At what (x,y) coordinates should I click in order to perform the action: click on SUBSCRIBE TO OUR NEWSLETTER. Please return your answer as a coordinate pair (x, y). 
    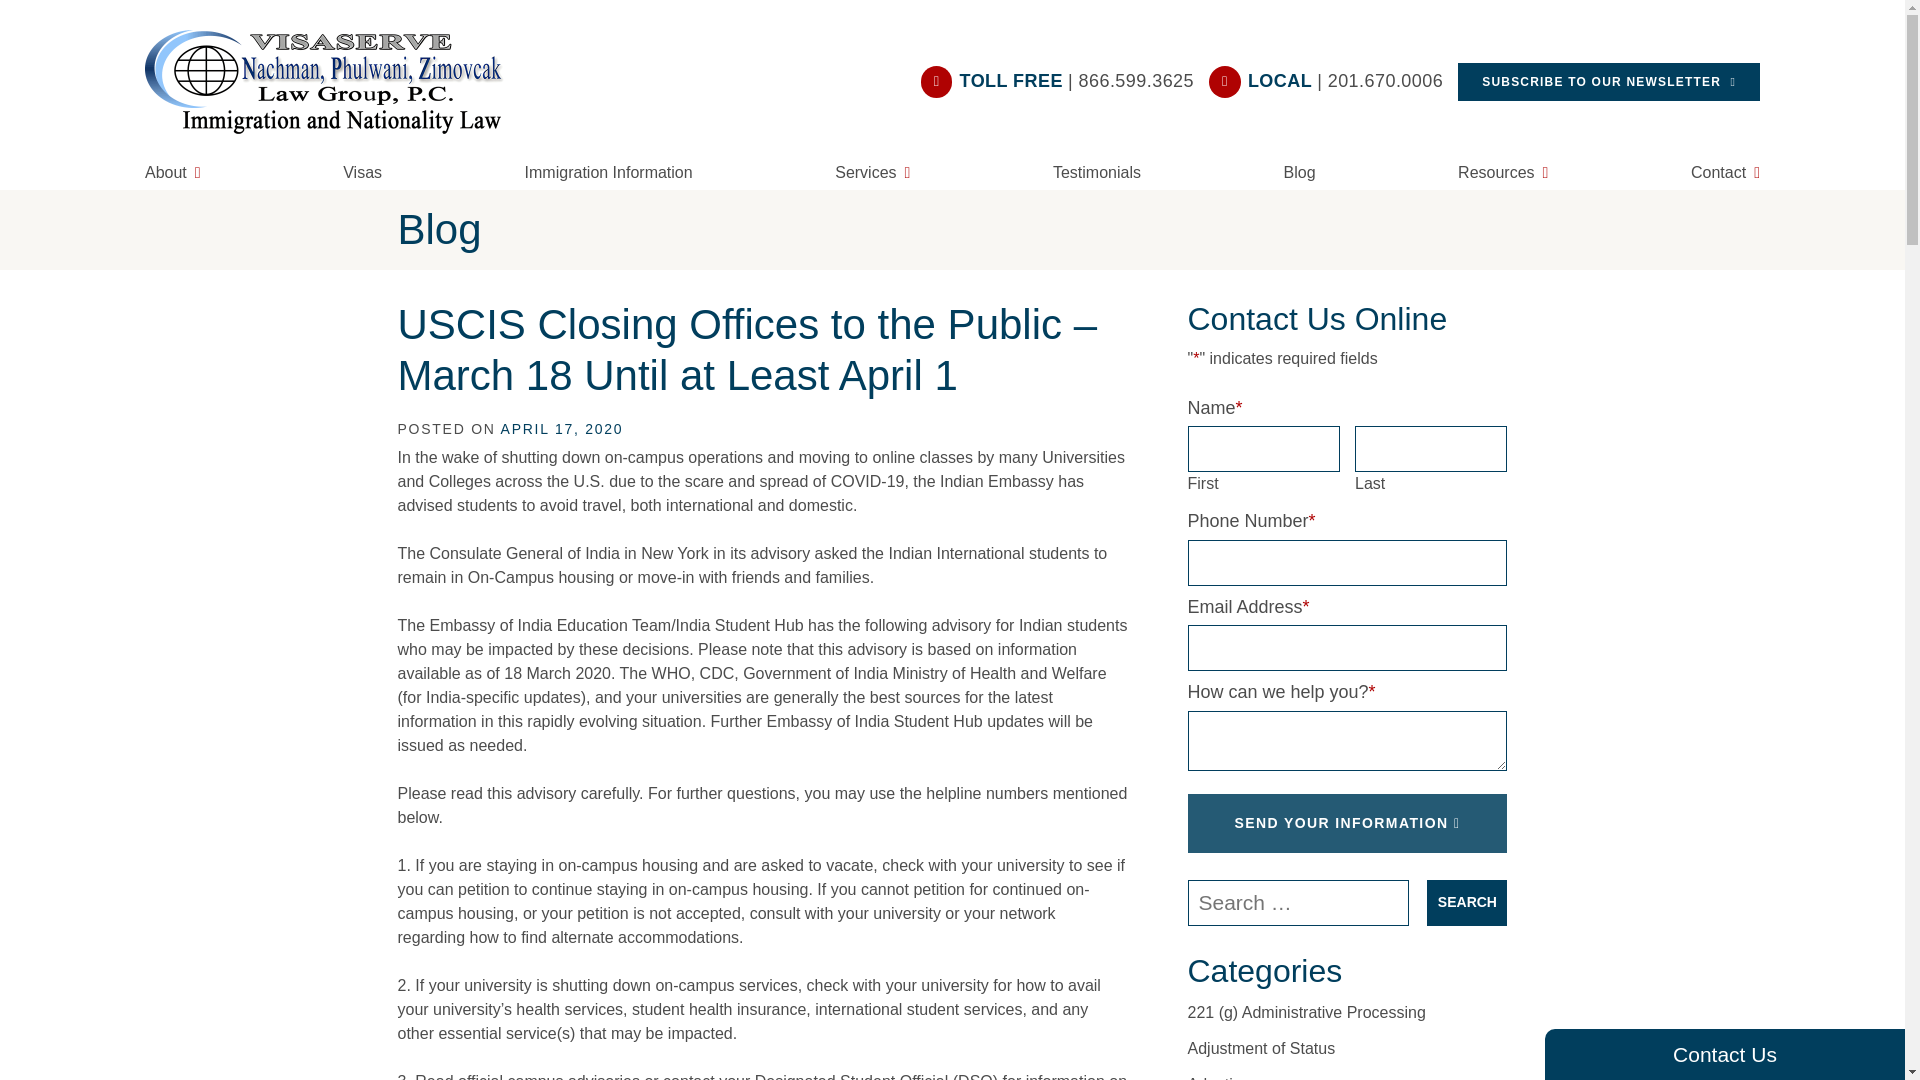
    Looking at the image, I should click on (1608, 82).